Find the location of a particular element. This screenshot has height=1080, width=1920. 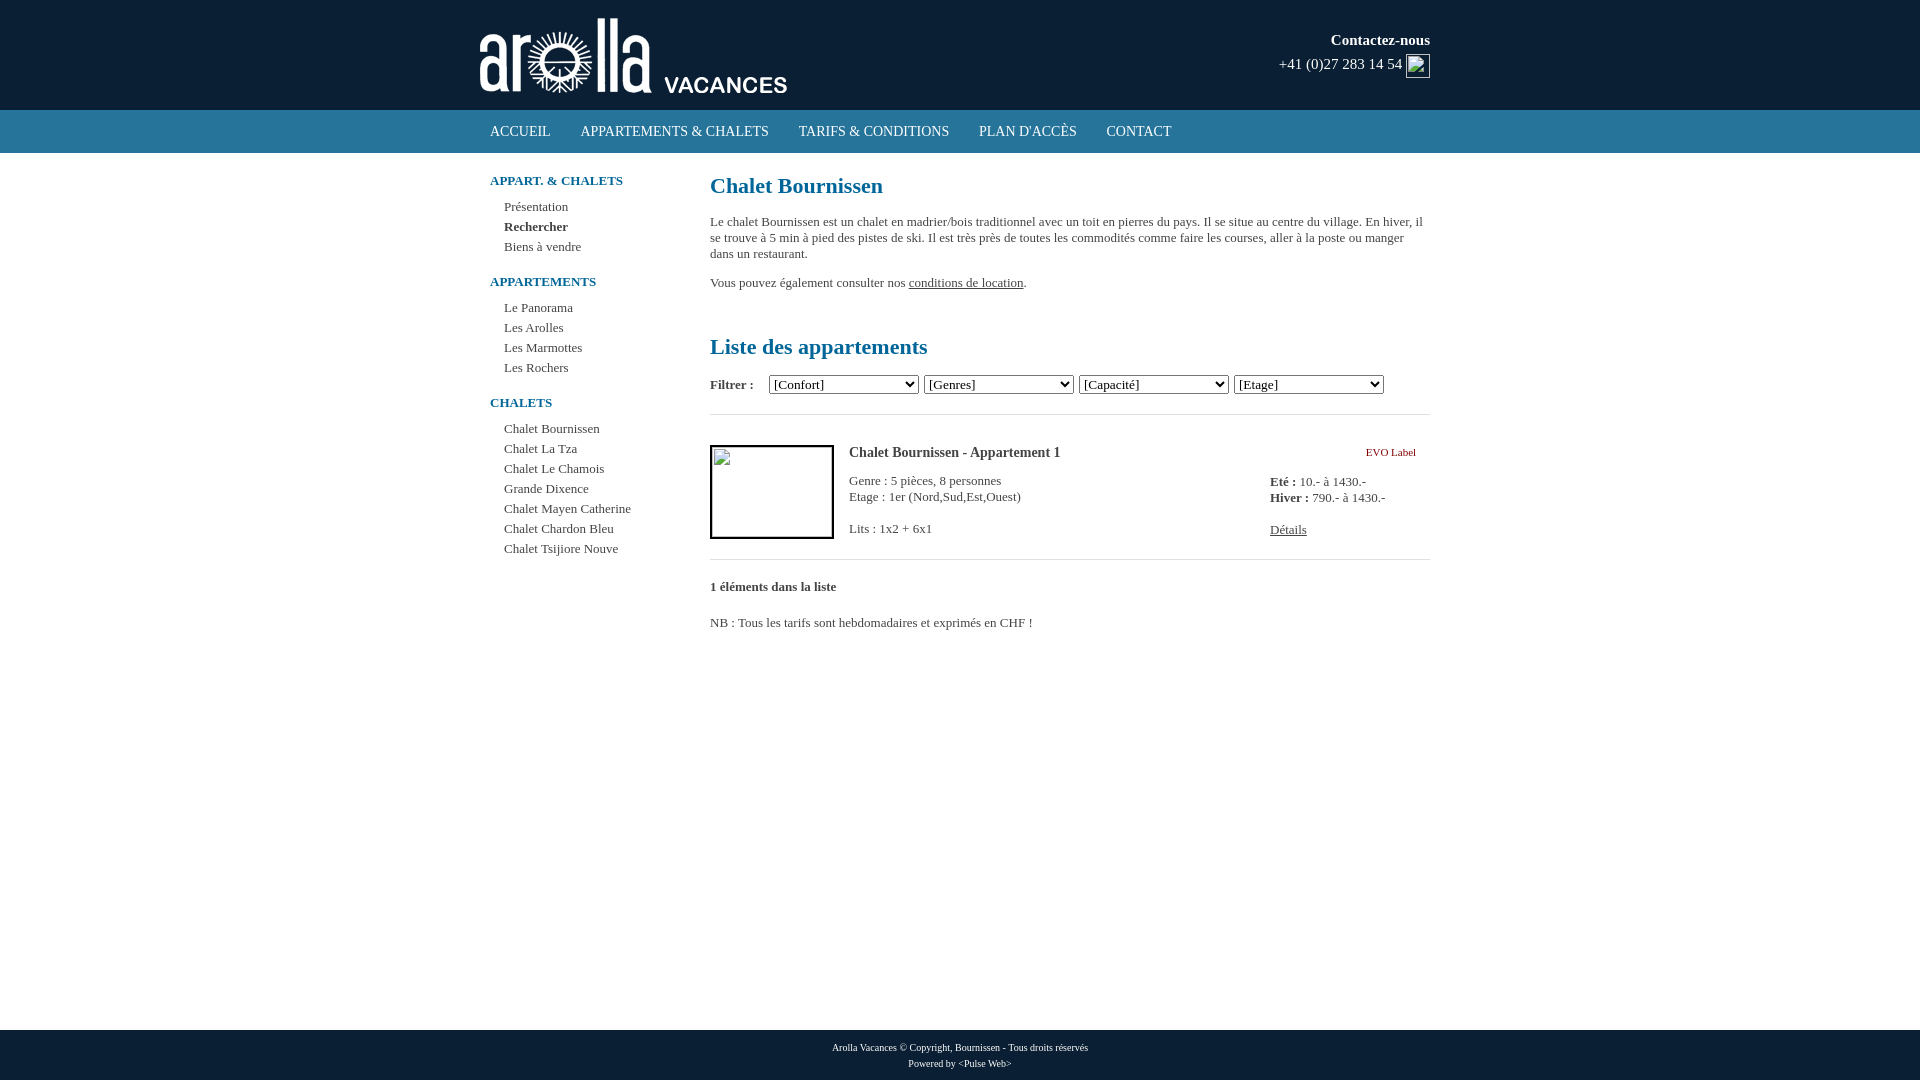

Chalet La Tza is located at coordinates (540, 448).